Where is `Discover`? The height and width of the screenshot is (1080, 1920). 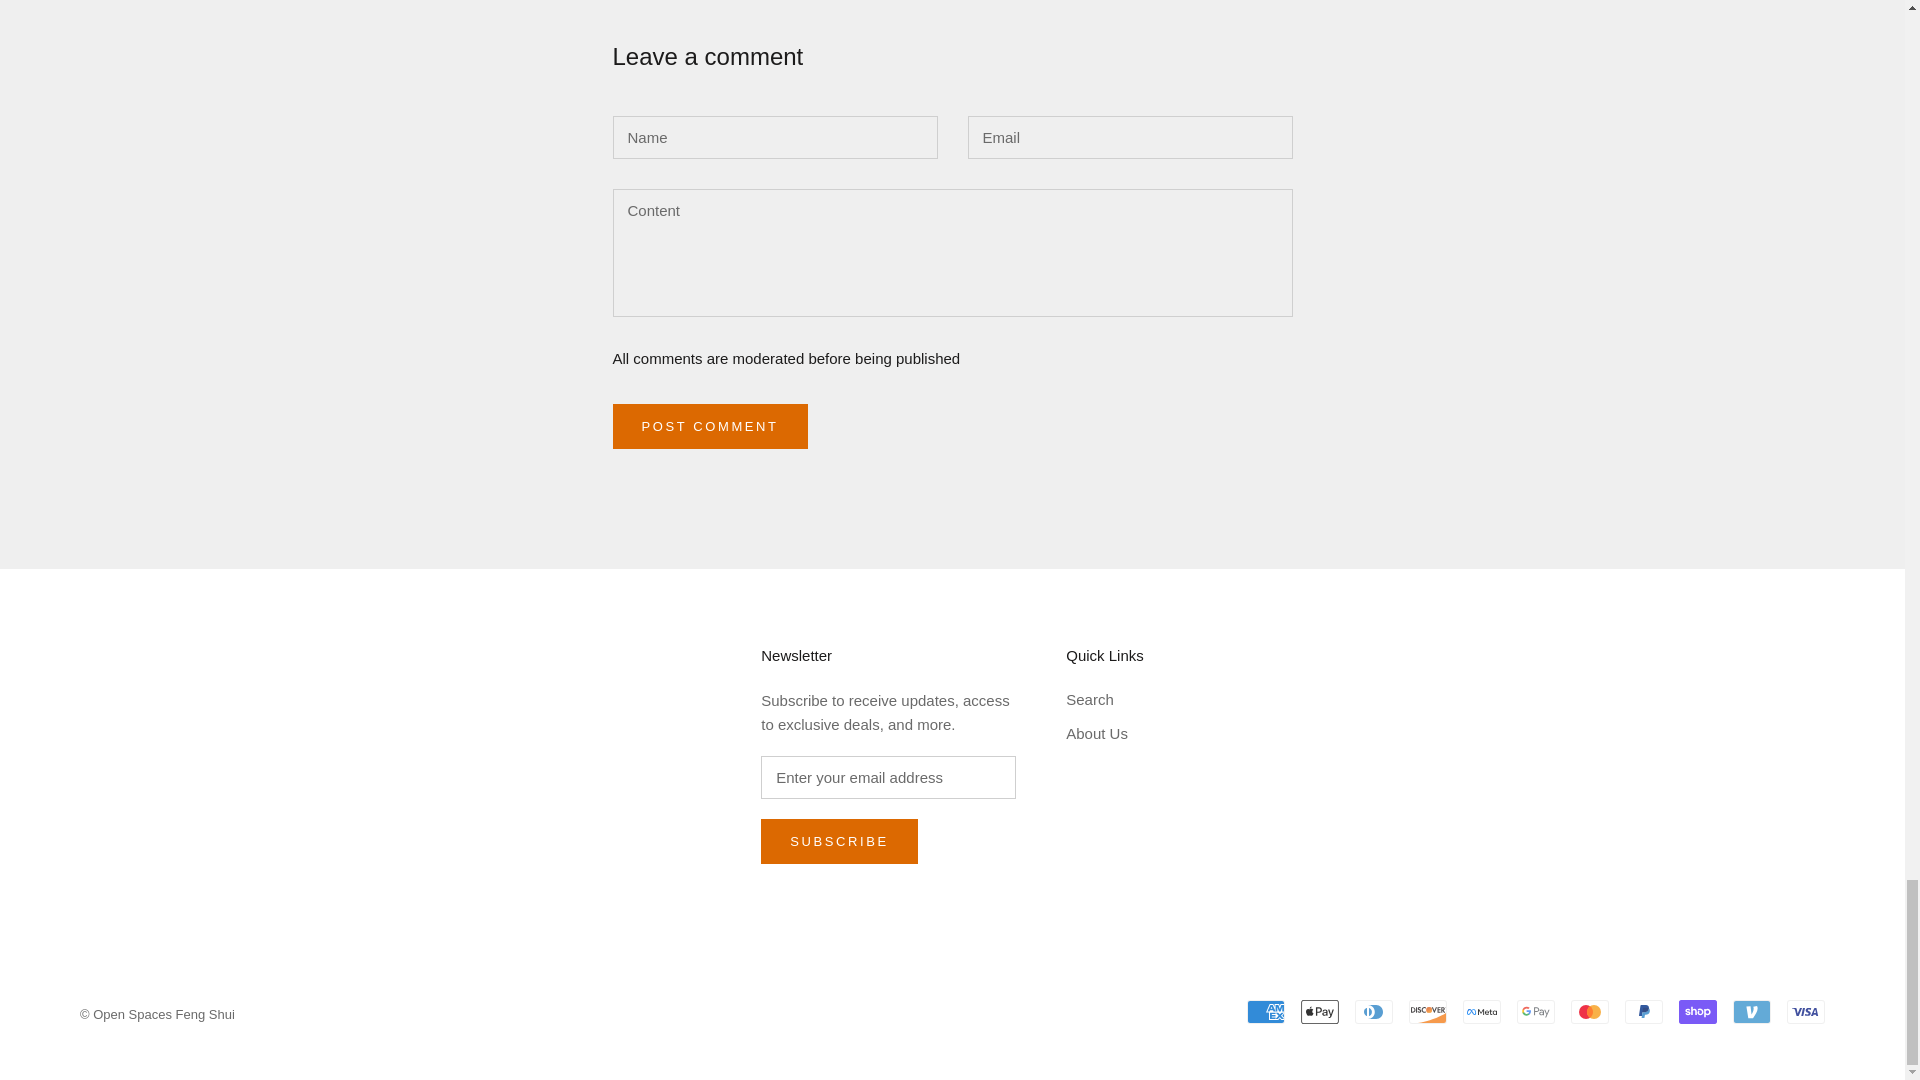
Discover is located at coordinates (1428, 1012).